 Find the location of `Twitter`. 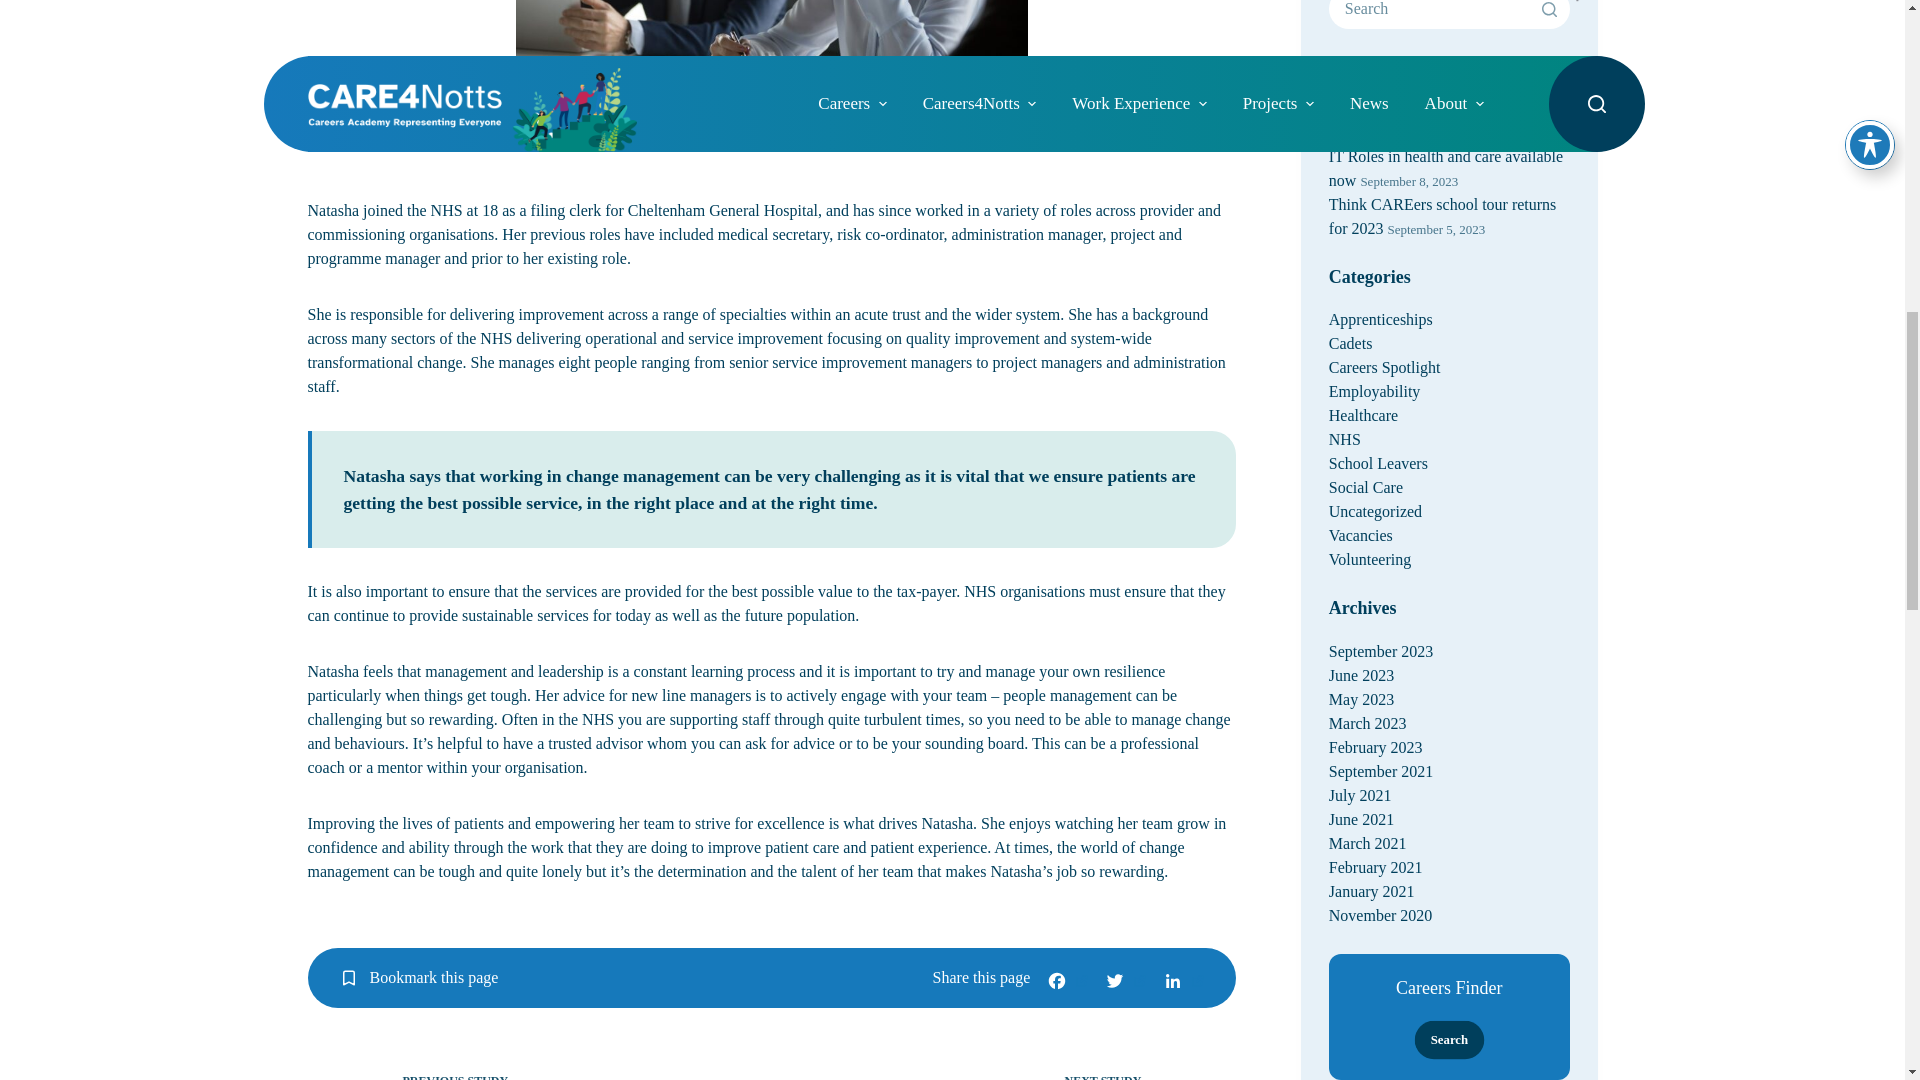

Twitter is located at coordinates (1123, 980).